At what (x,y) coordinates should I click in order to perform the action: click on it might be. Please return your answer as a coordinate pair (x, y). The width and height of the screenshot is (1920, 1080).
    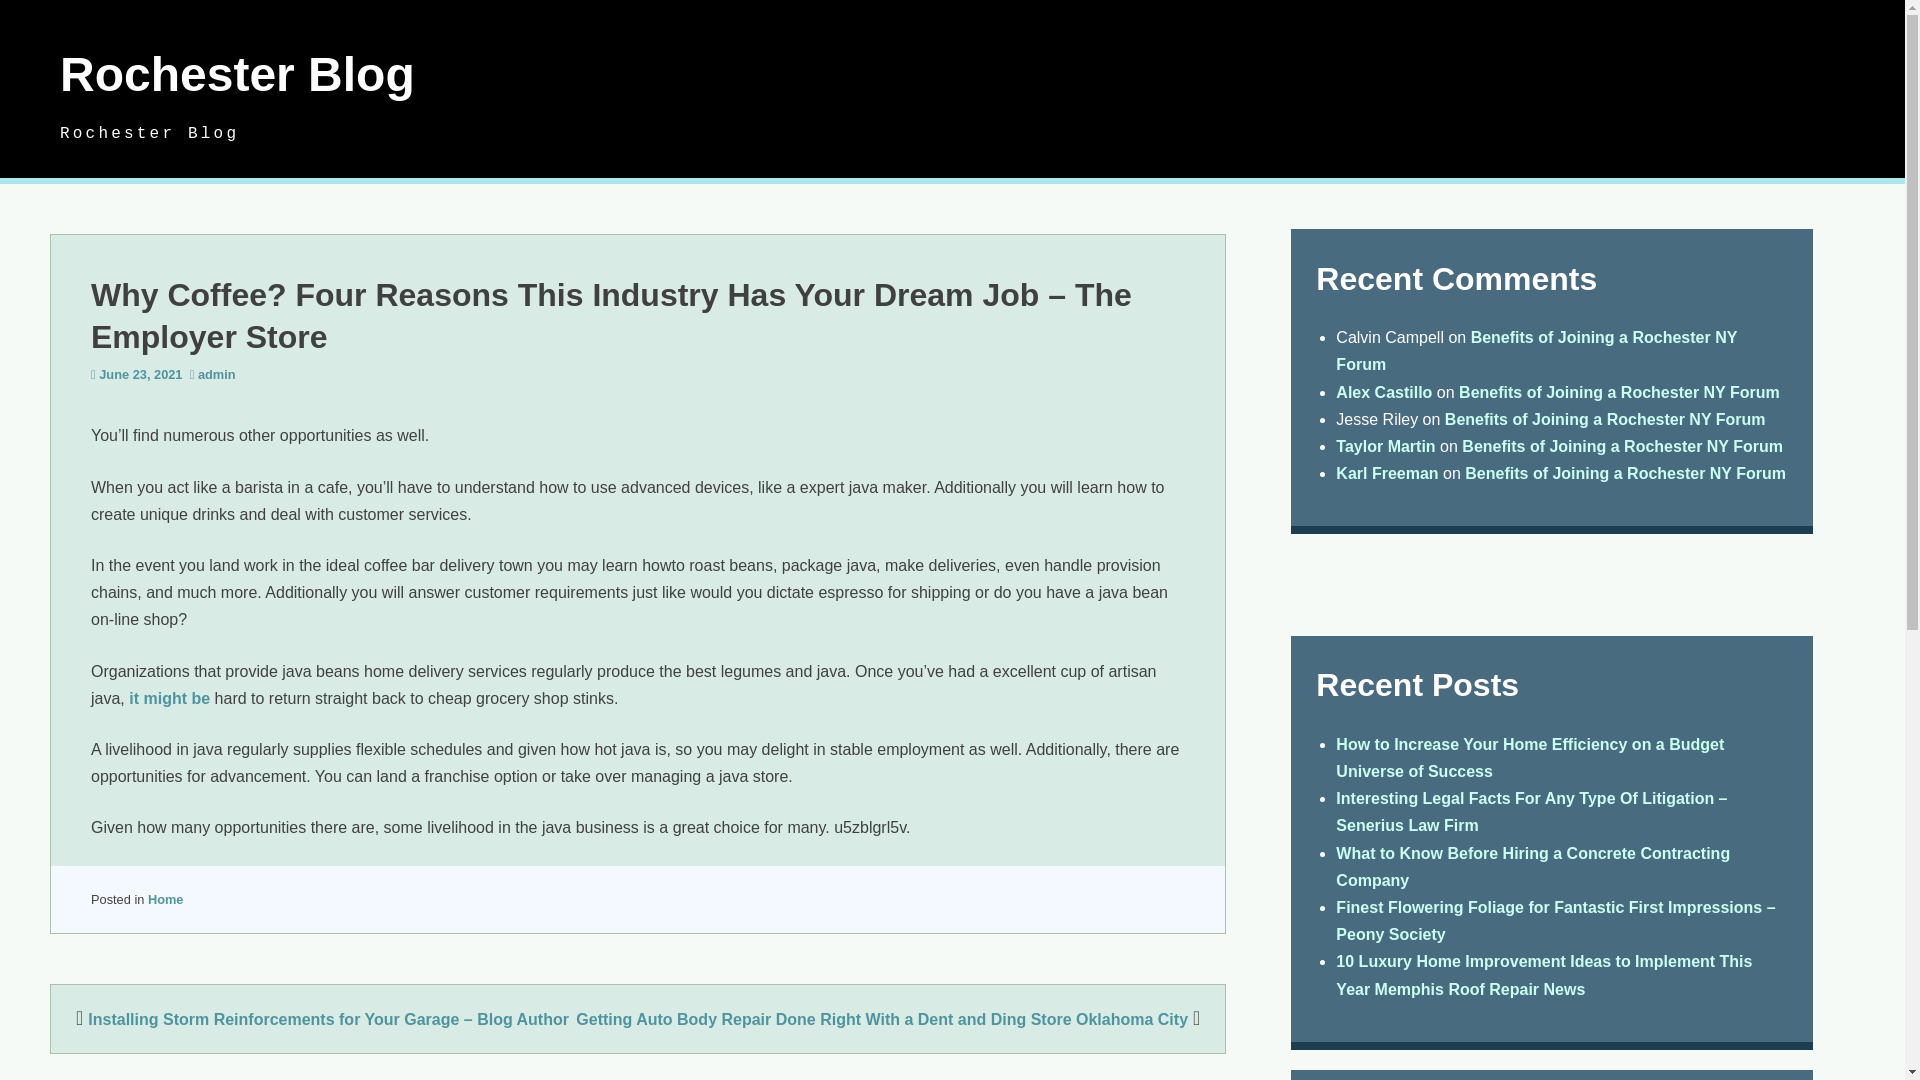
    Looking at the image, I should click on (168, 698).